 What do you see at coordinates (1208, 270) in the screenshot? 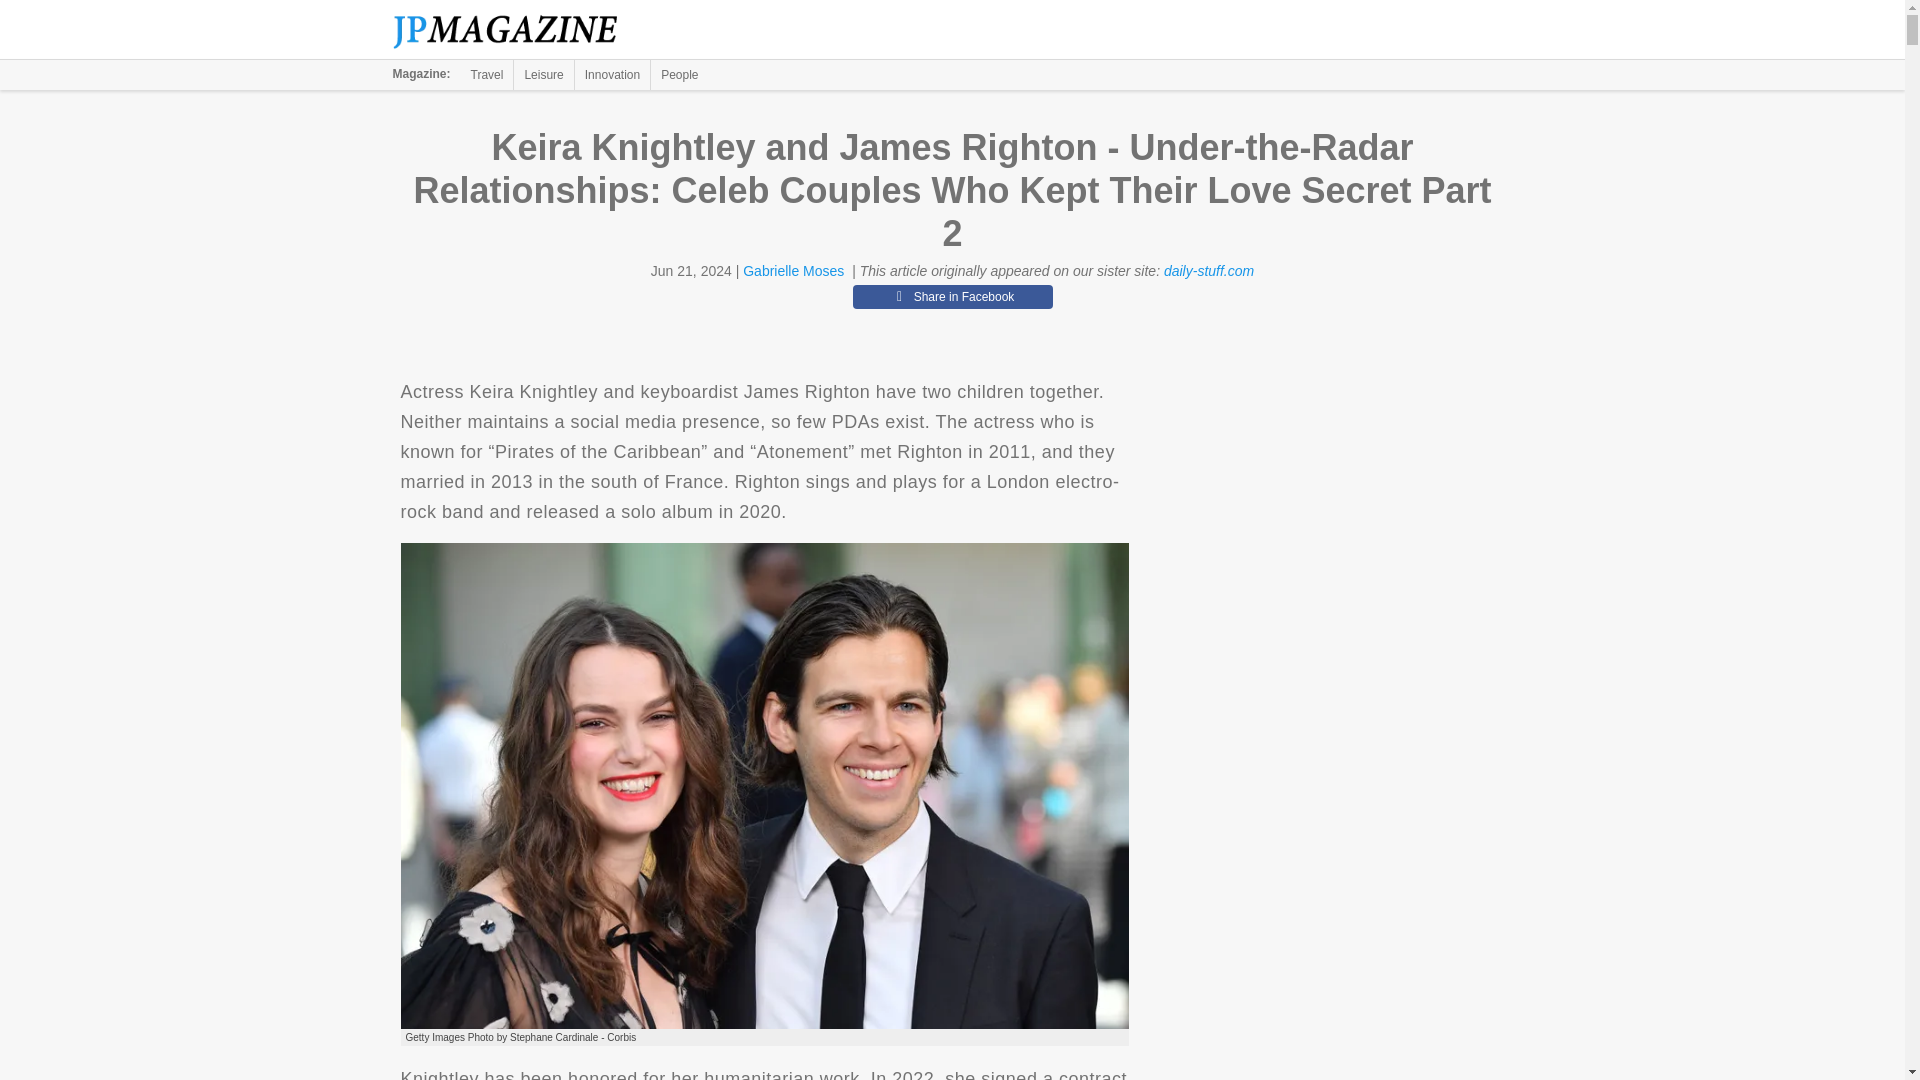
I see `daily-stuff.com` at bounding box center [1208, 270].